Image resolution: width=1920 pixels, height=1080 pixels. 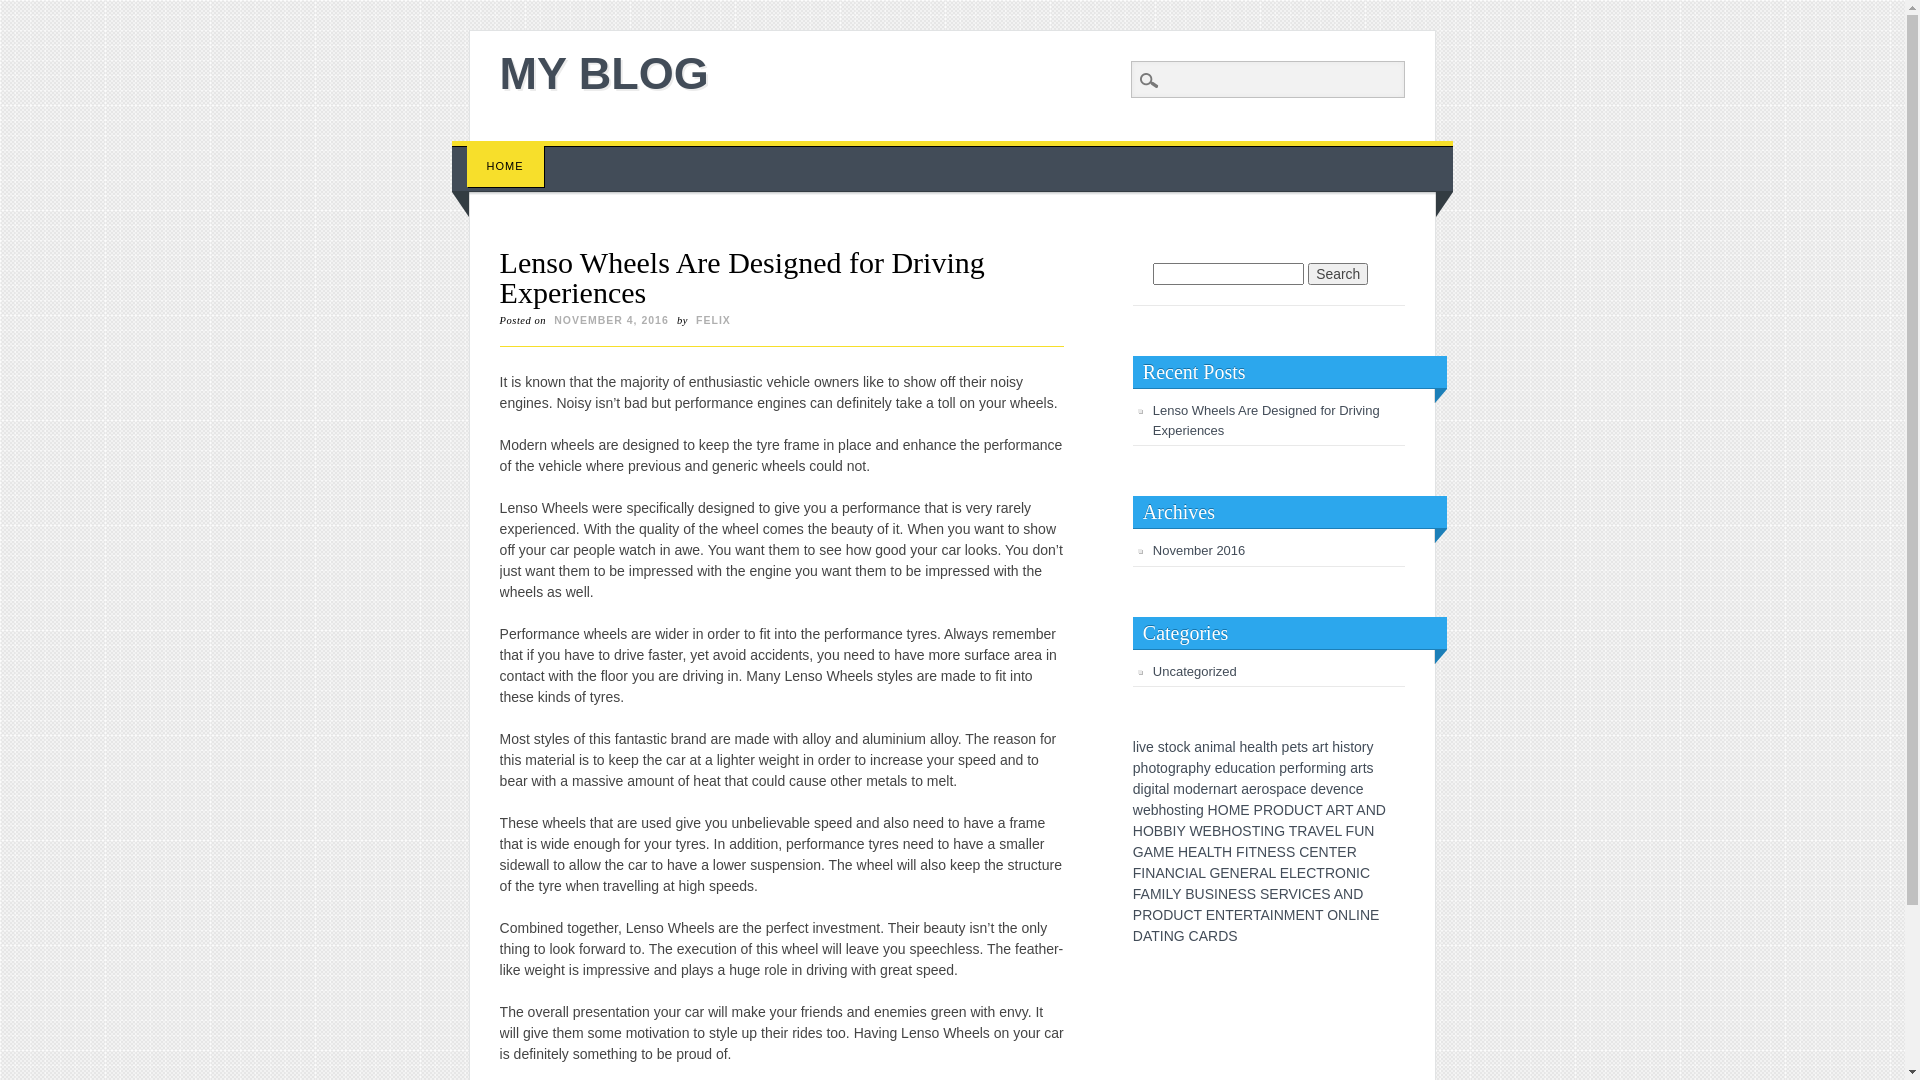 What do you see at coordinates (714, 320) in the screenshot?
I see `FELIX` at bounding box center [714, 320].